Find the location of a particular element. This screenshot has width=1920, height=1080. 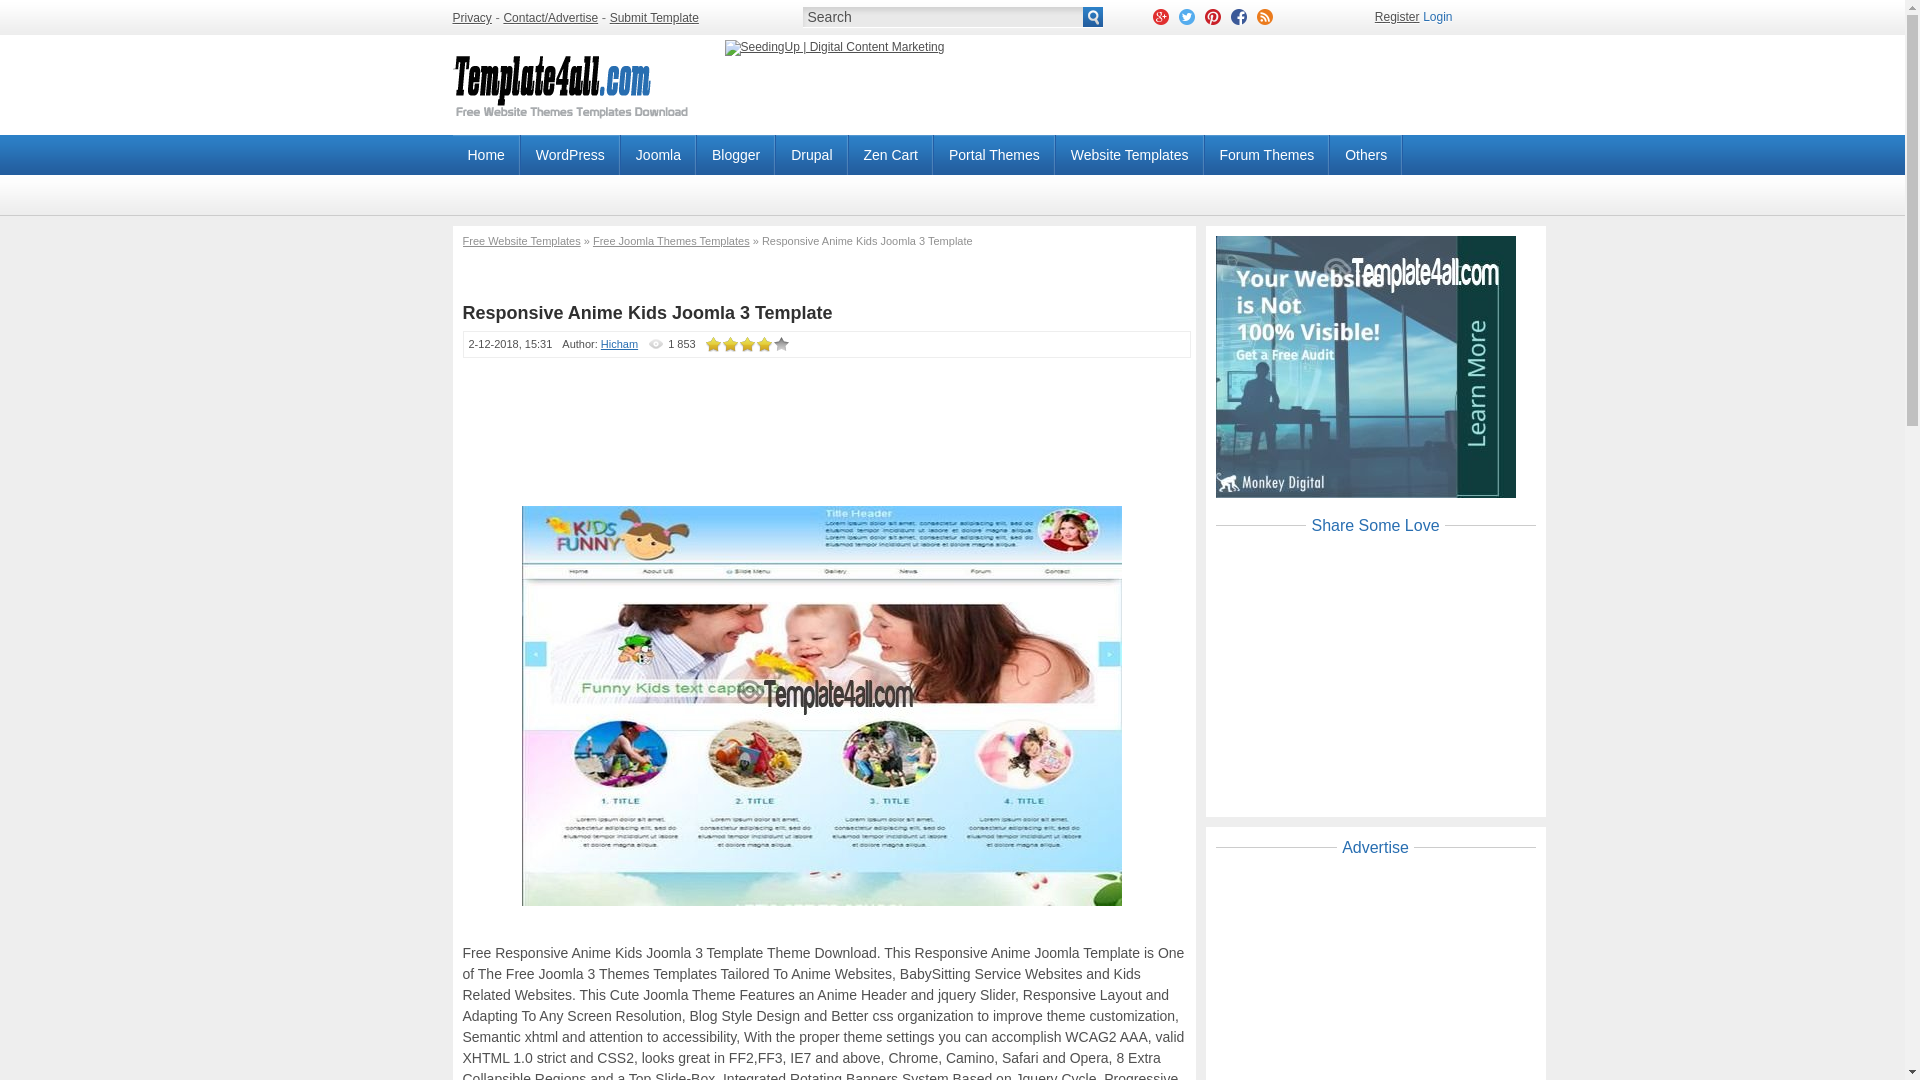

Register is located at coordinates (1397, 16).